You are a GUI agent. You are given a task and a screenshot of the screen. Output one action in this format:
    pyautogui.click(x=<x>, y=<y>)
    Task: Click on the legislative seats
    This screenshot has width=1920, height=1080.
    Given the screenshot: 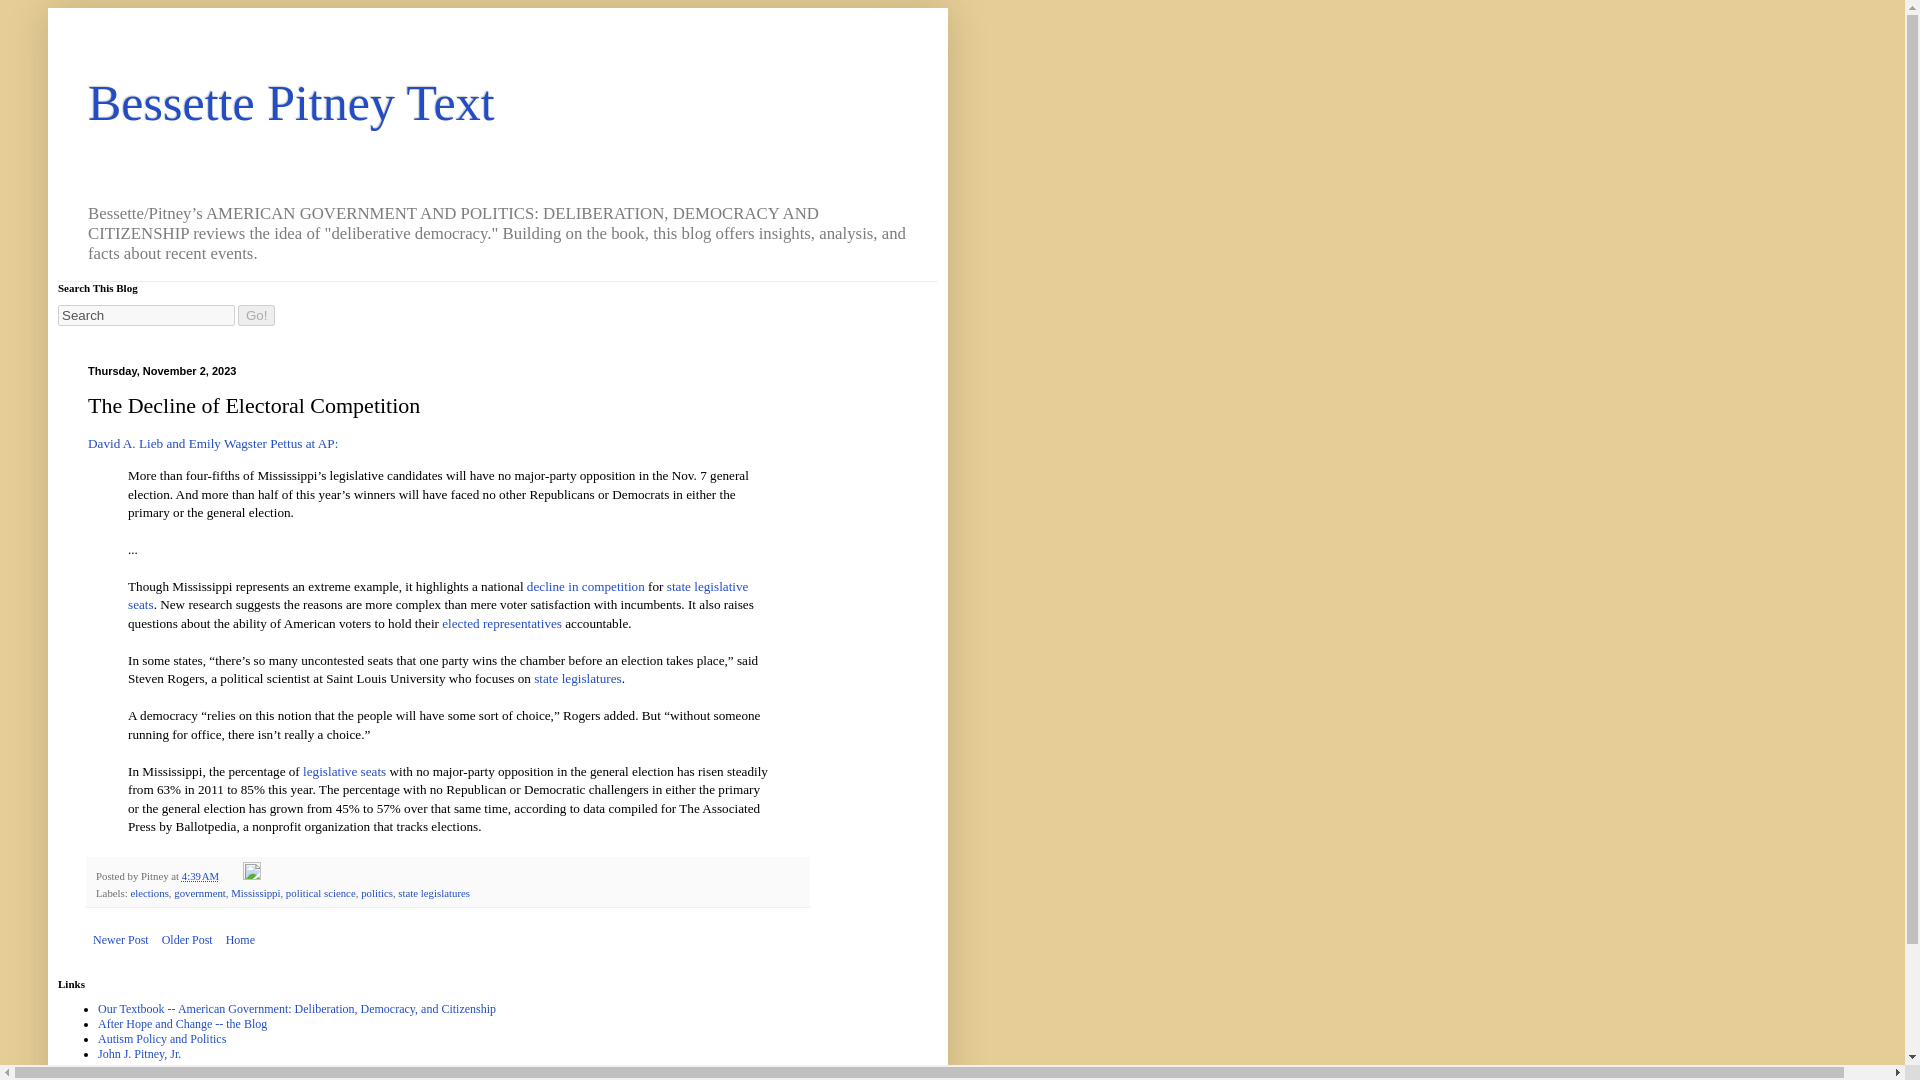 What is the action you would take?
    pyautogui.click(x=344, y=770)
    